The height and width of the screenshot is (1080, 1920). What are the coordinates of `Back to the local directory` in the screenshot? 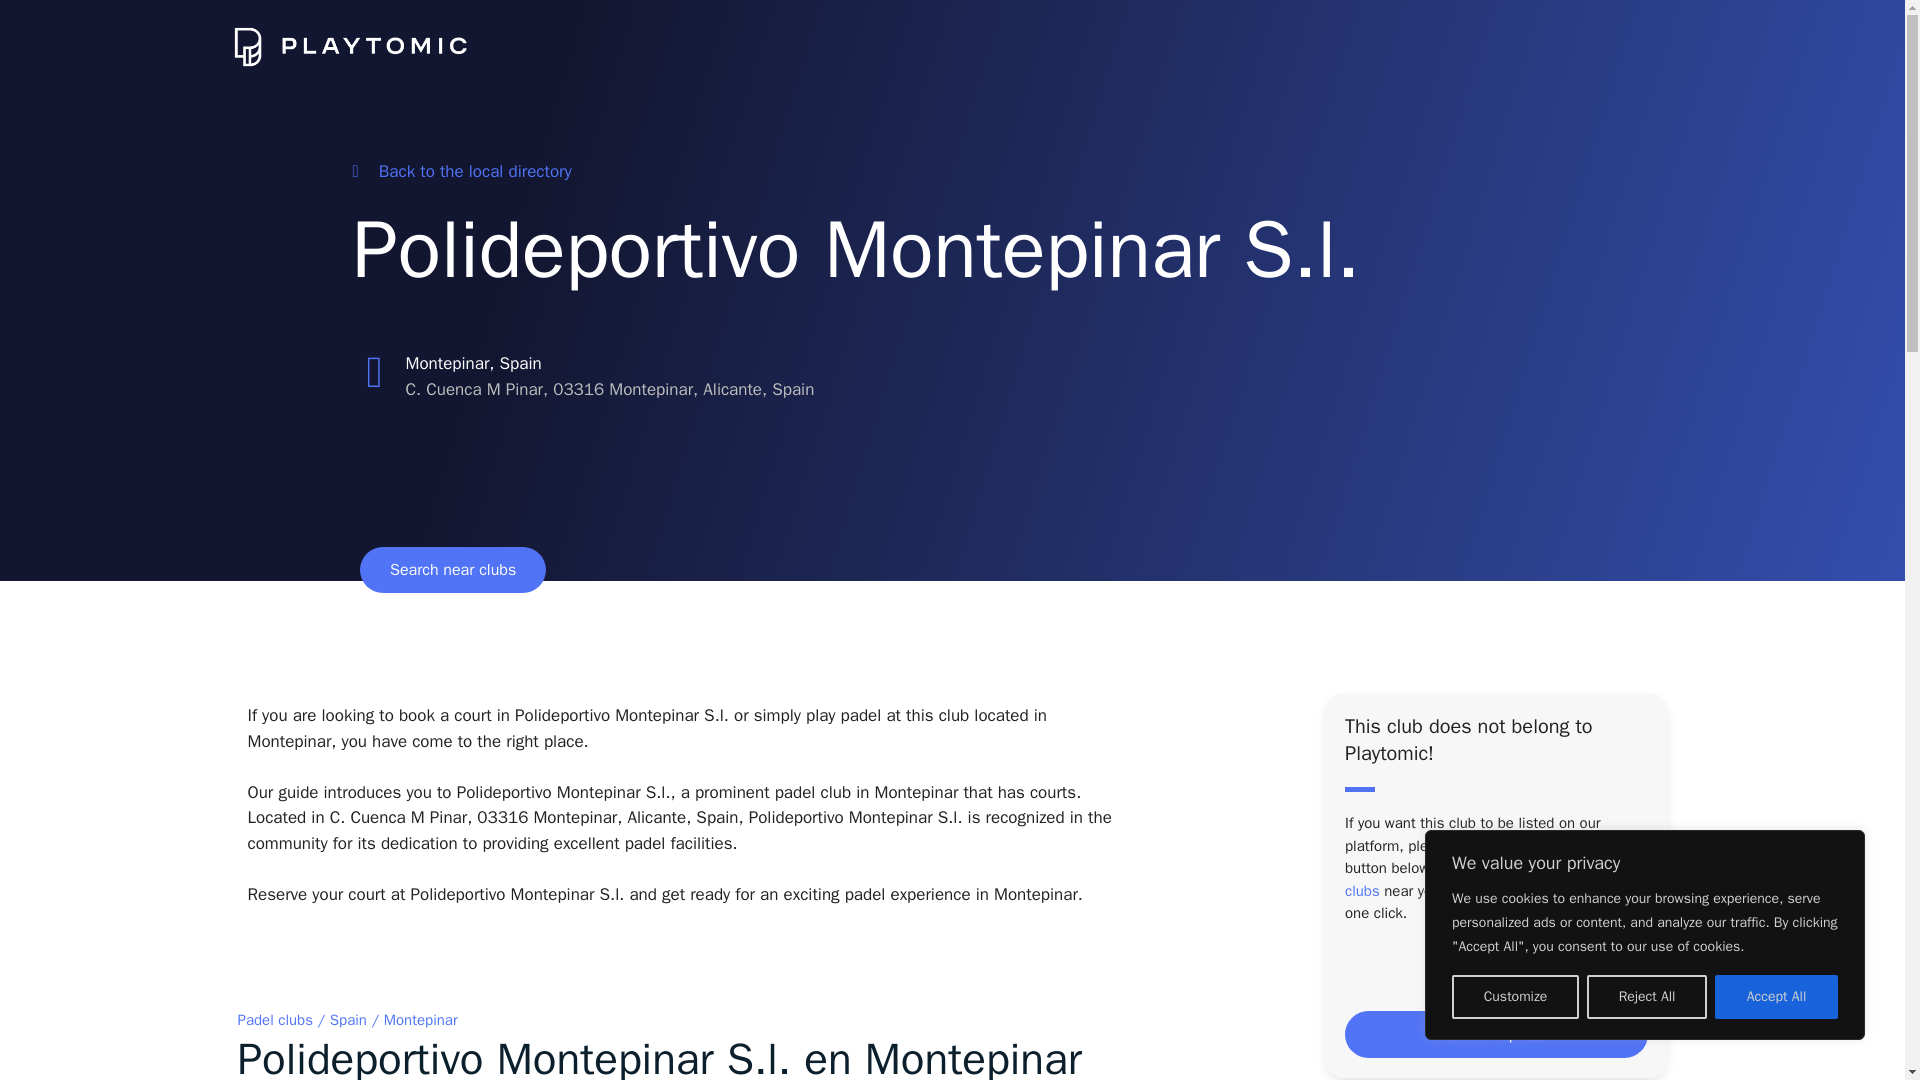 It's located at (460, 171).